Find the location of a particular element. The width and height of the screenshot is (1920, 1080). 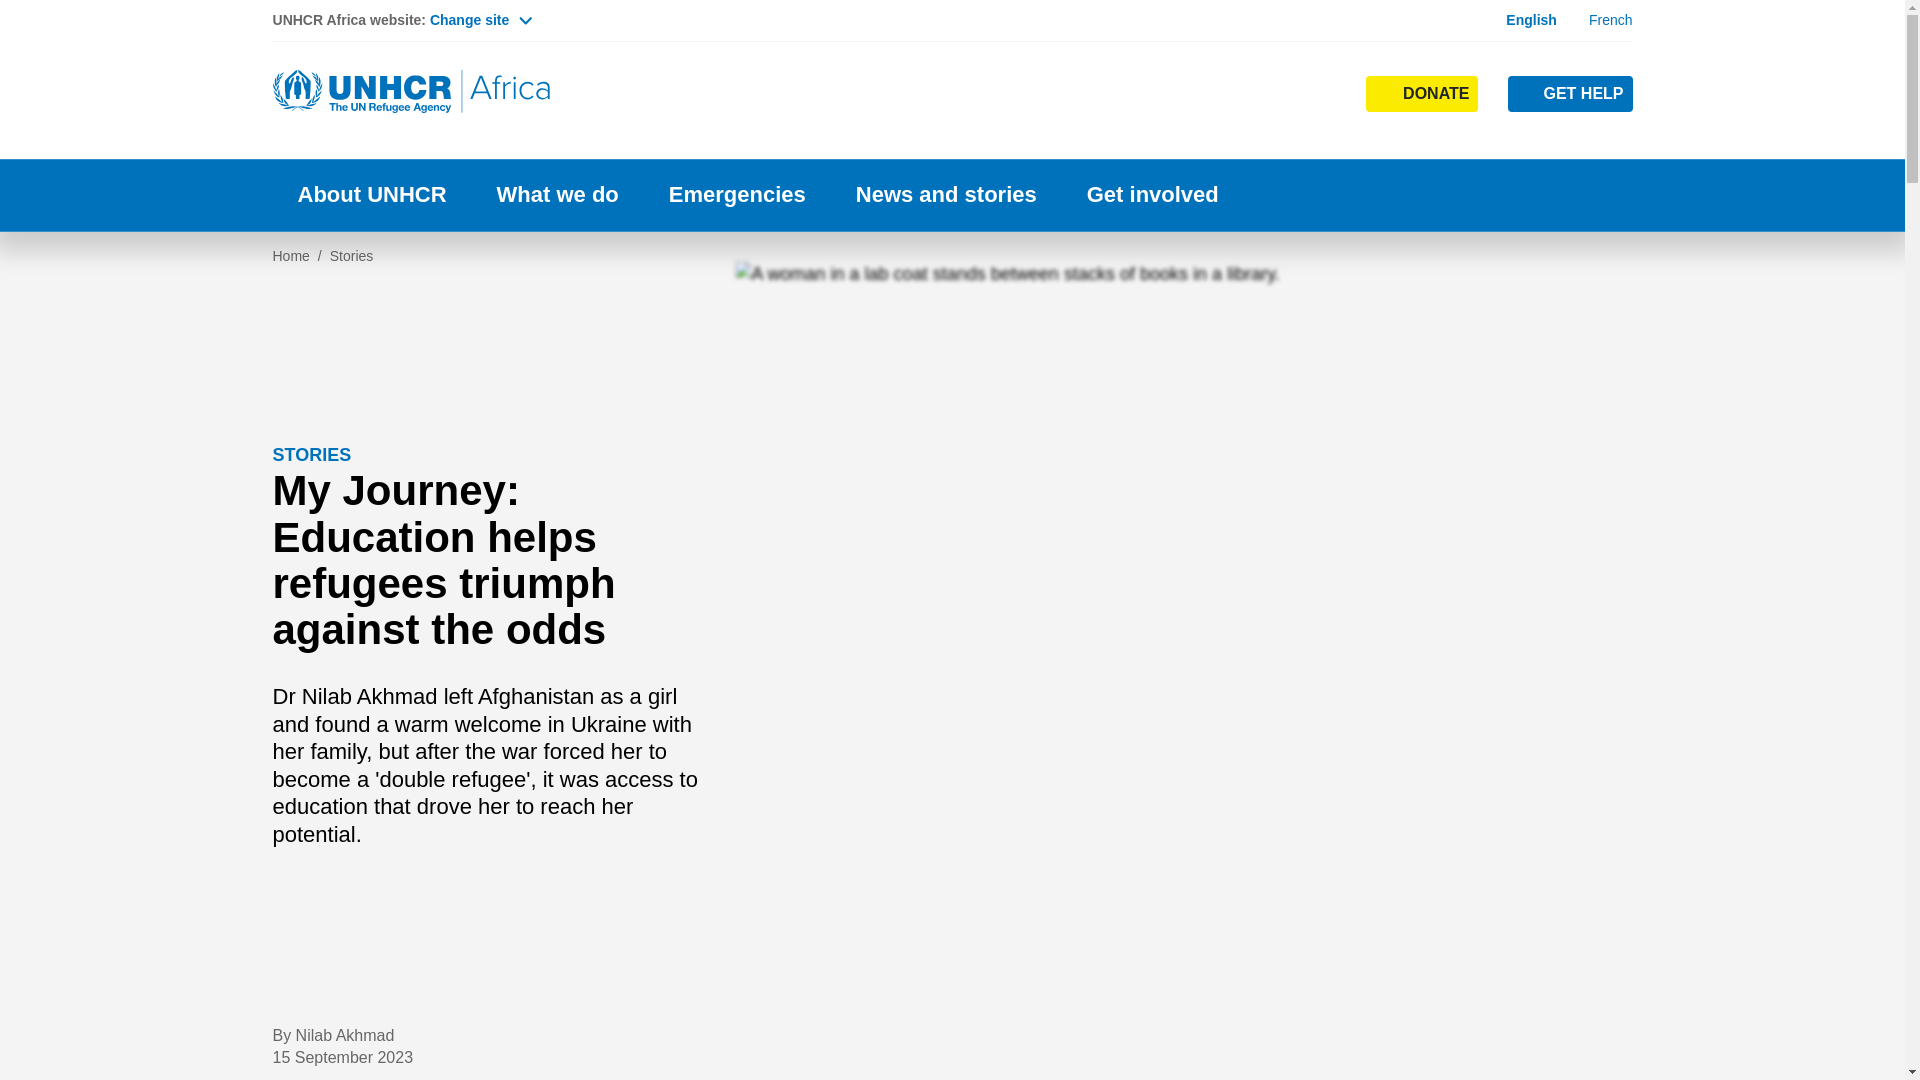

French is located at coordinates (1611, 20).